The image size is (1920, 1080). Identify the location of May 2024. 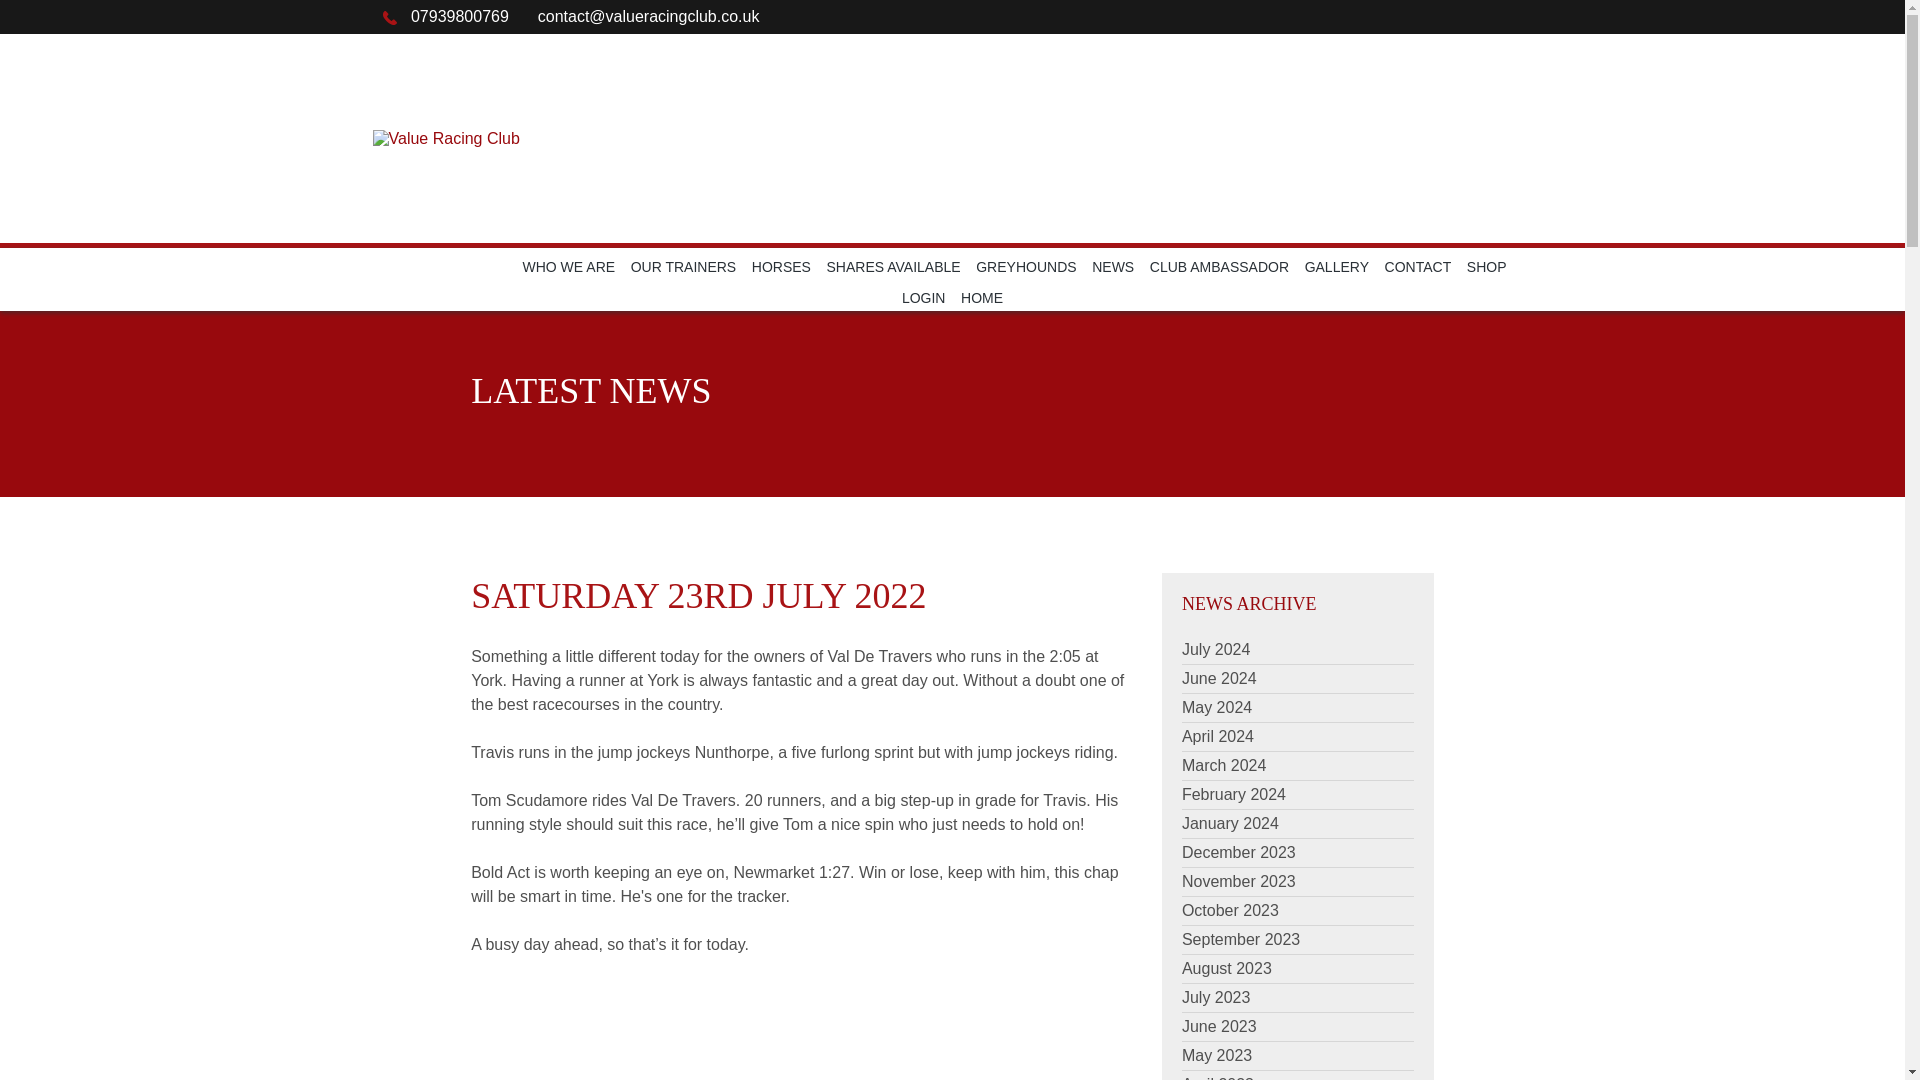
(1216, 707).